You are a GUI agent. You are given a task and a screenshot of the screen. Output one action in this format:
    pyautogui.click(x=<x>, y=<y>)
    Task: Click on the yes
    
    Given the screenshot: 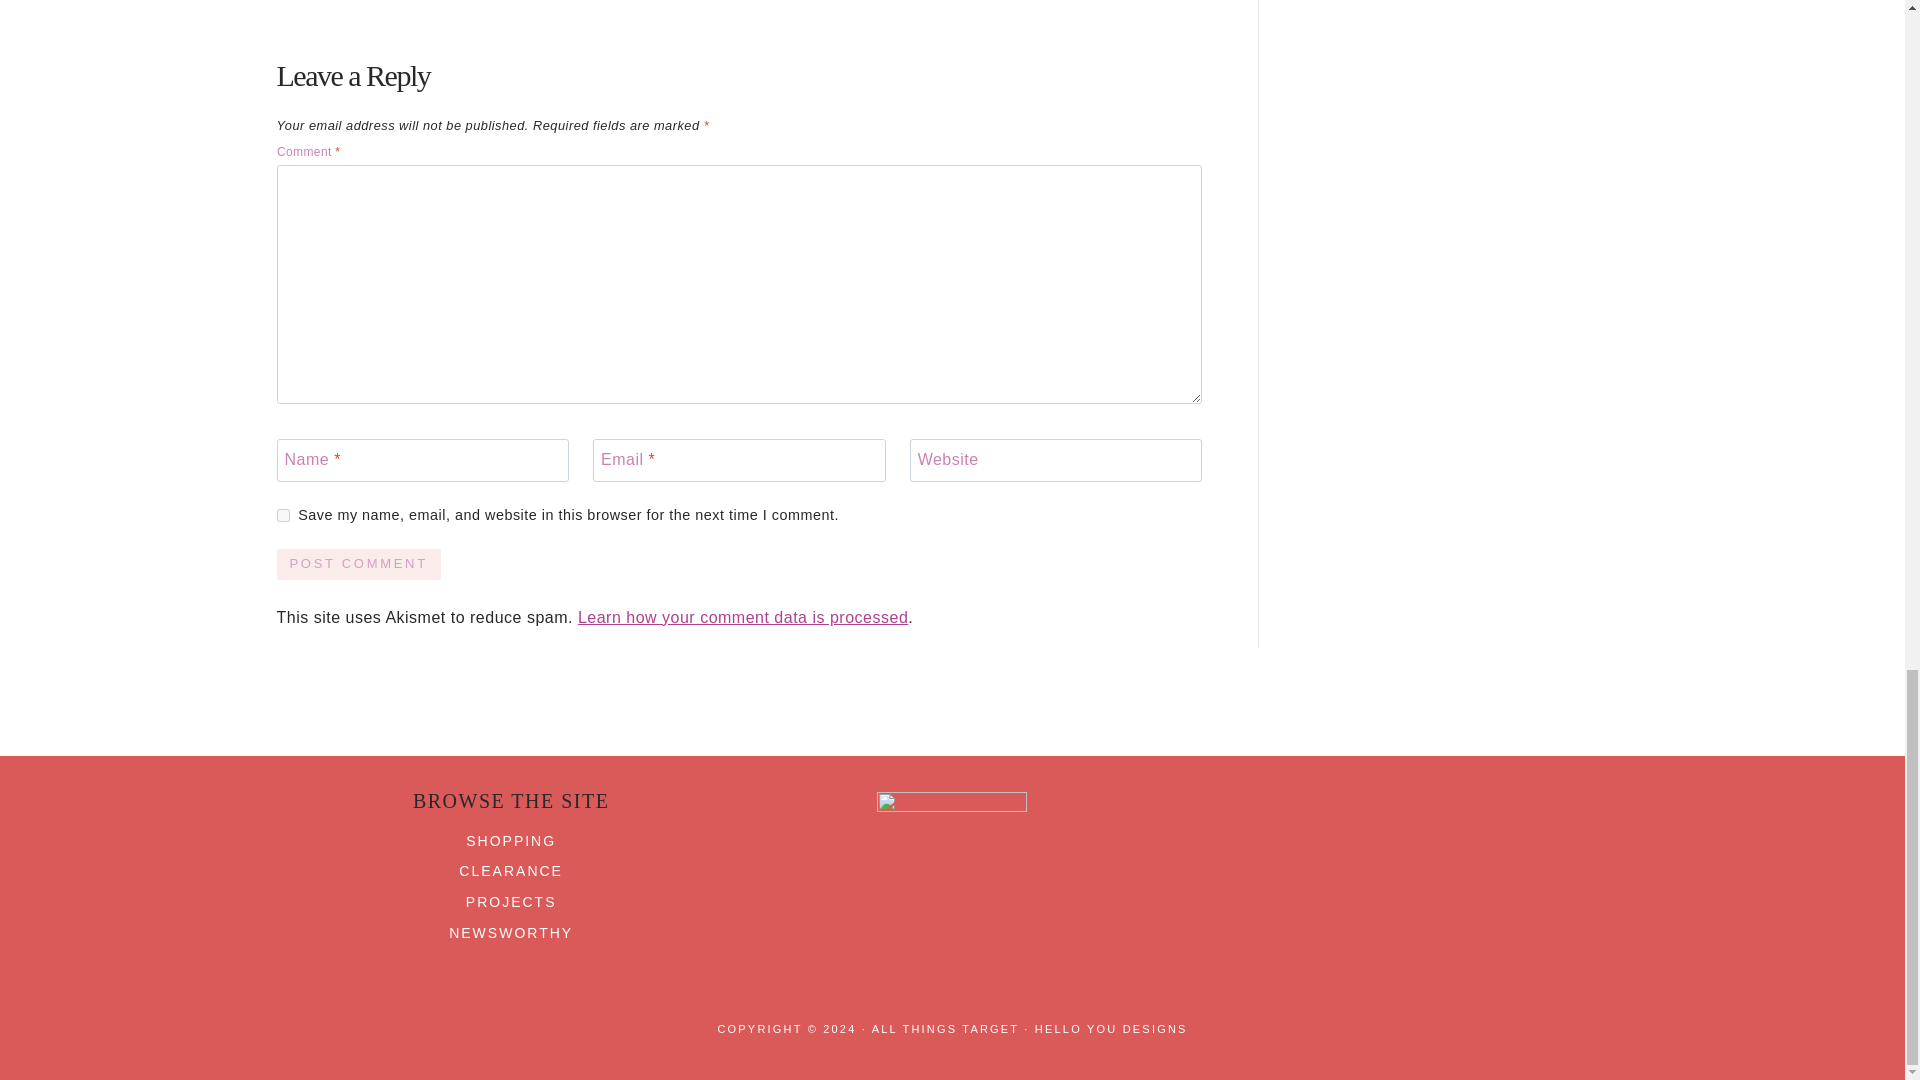 What is the action you would take?
    pyautogui.click(x=282, y=514)
    